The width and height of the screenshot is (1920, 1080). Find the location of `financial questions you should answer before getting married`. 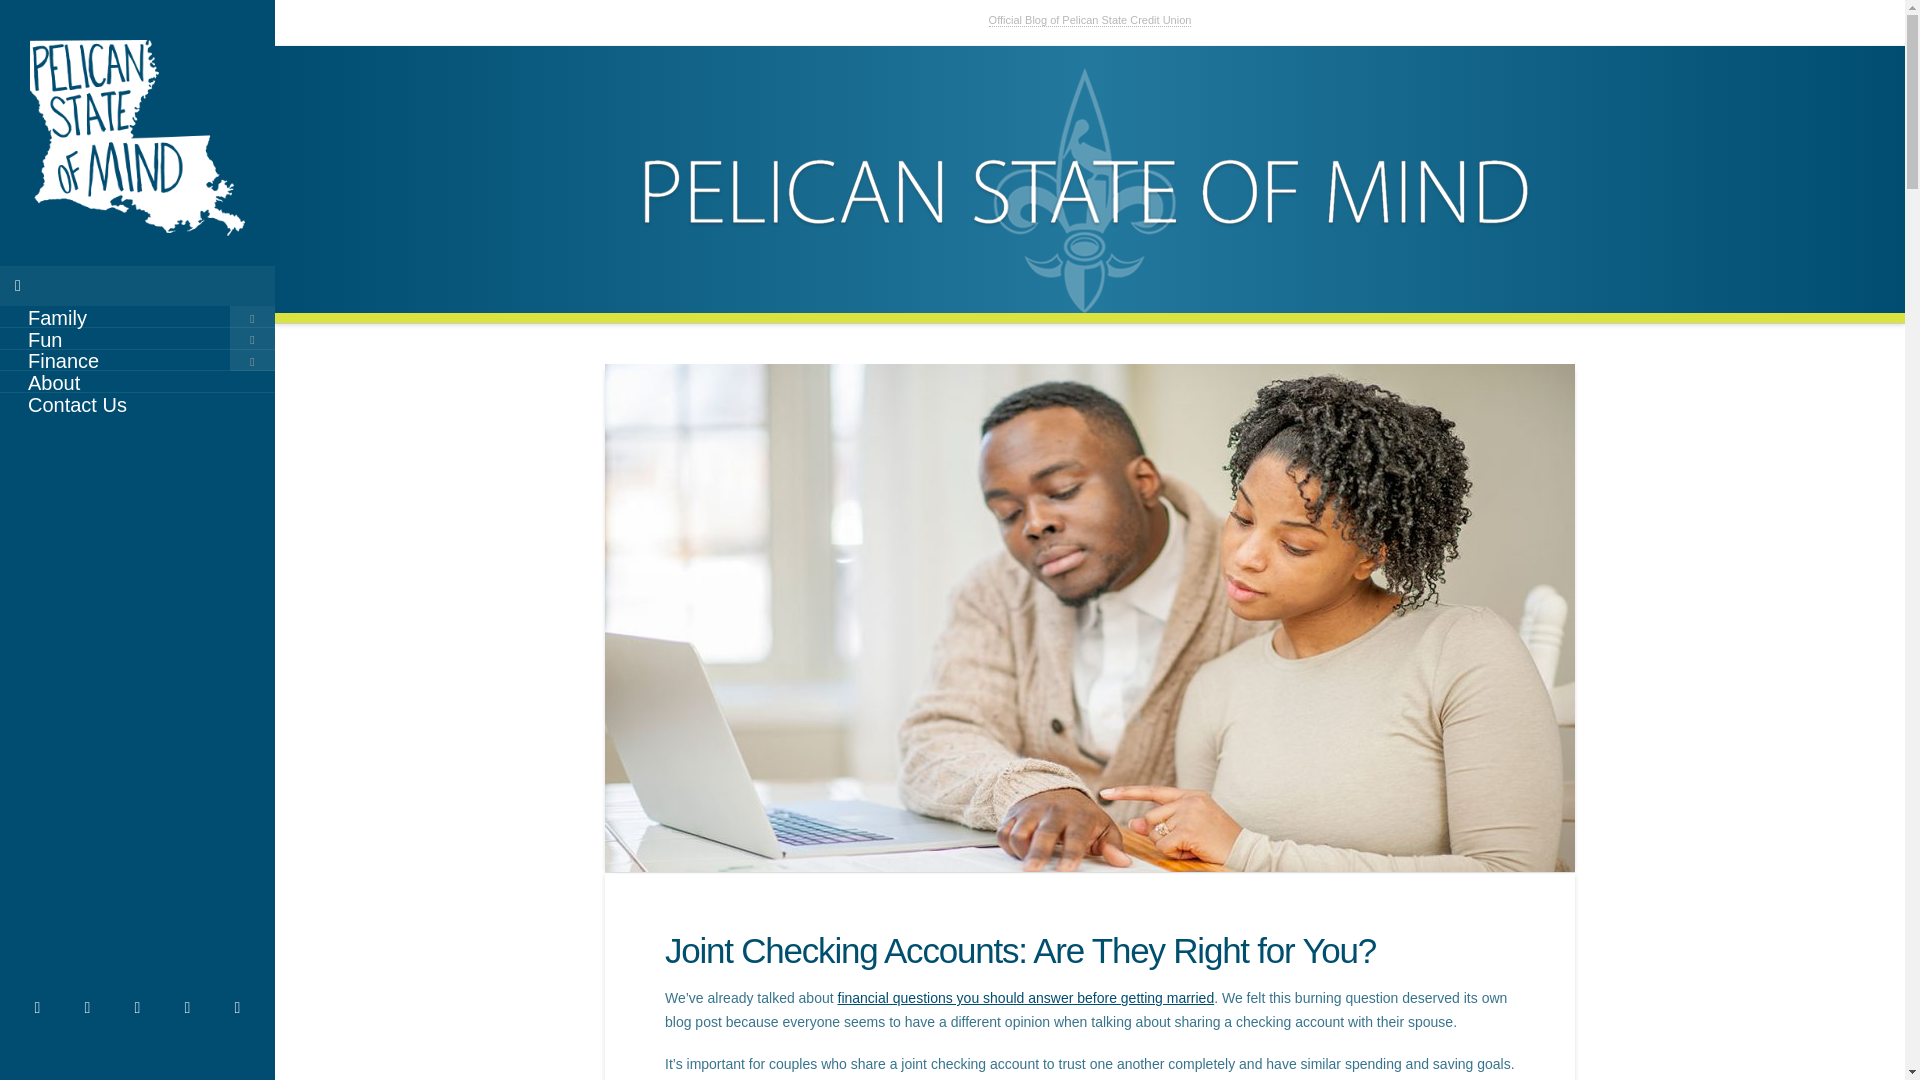

financial questions you should answer before getting married is located at coordinates (1026, 998).